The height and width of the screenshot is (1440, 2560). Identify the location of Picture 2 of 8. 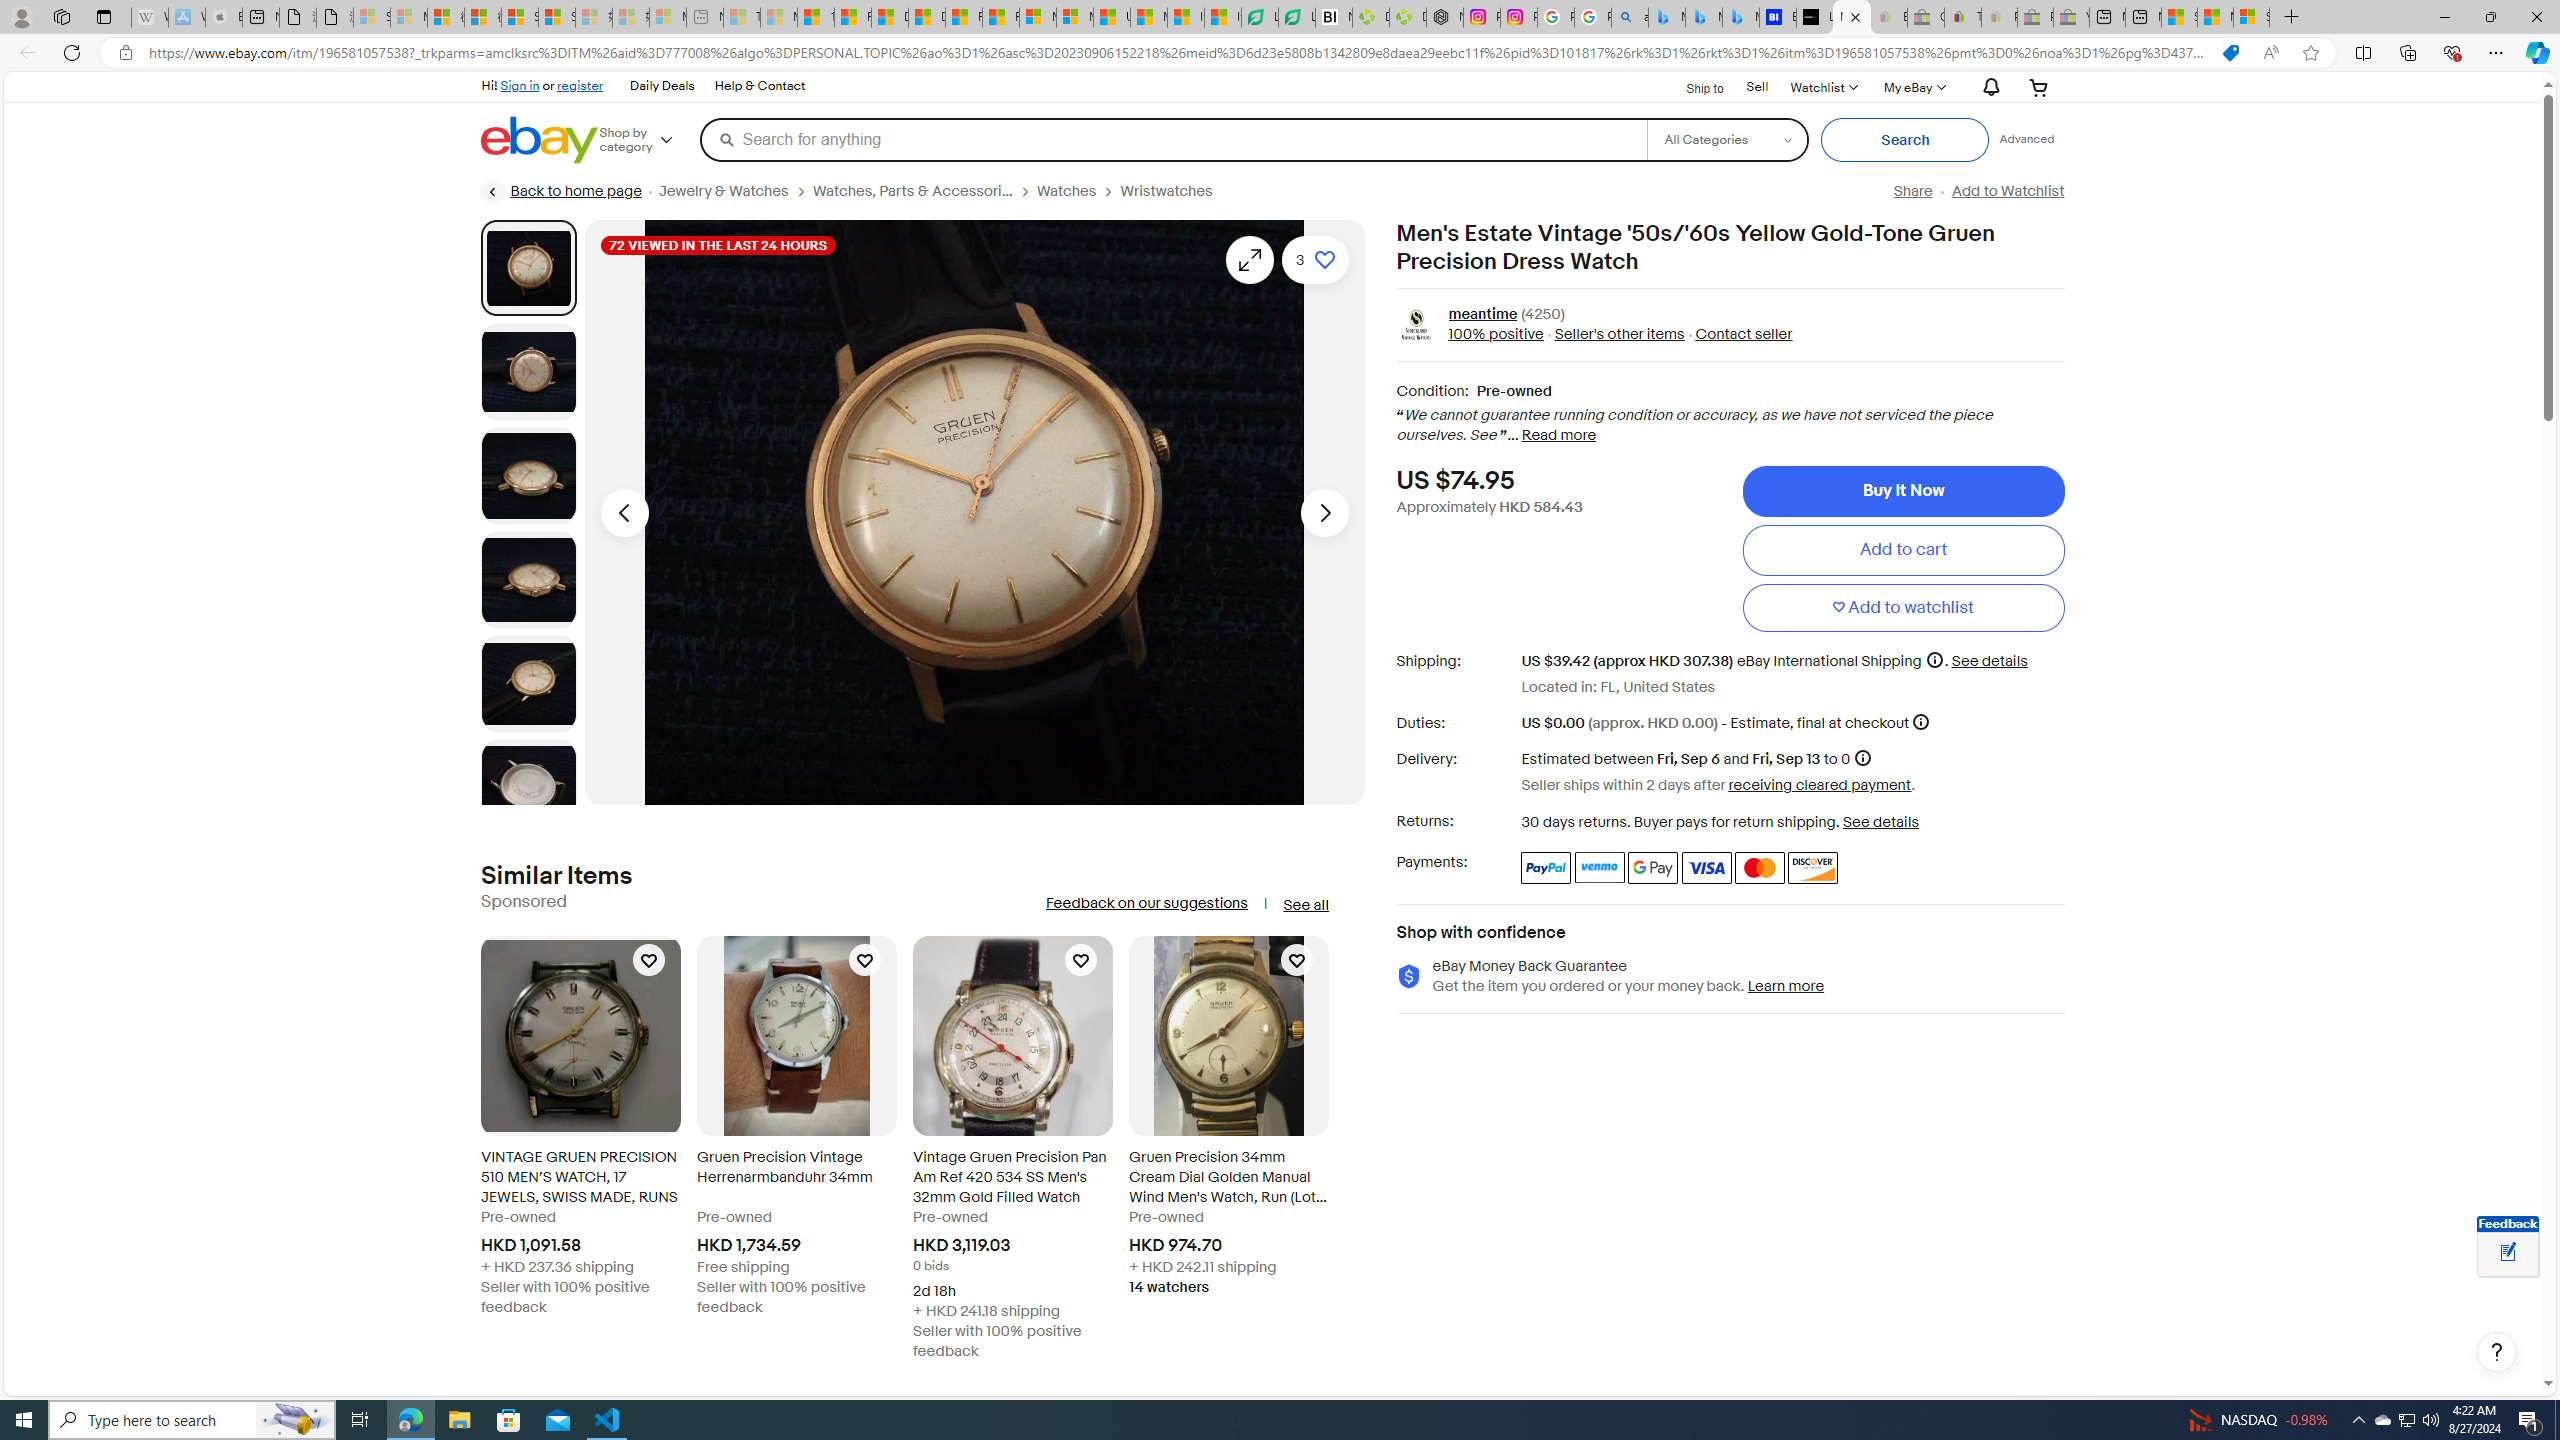
(528, 372).